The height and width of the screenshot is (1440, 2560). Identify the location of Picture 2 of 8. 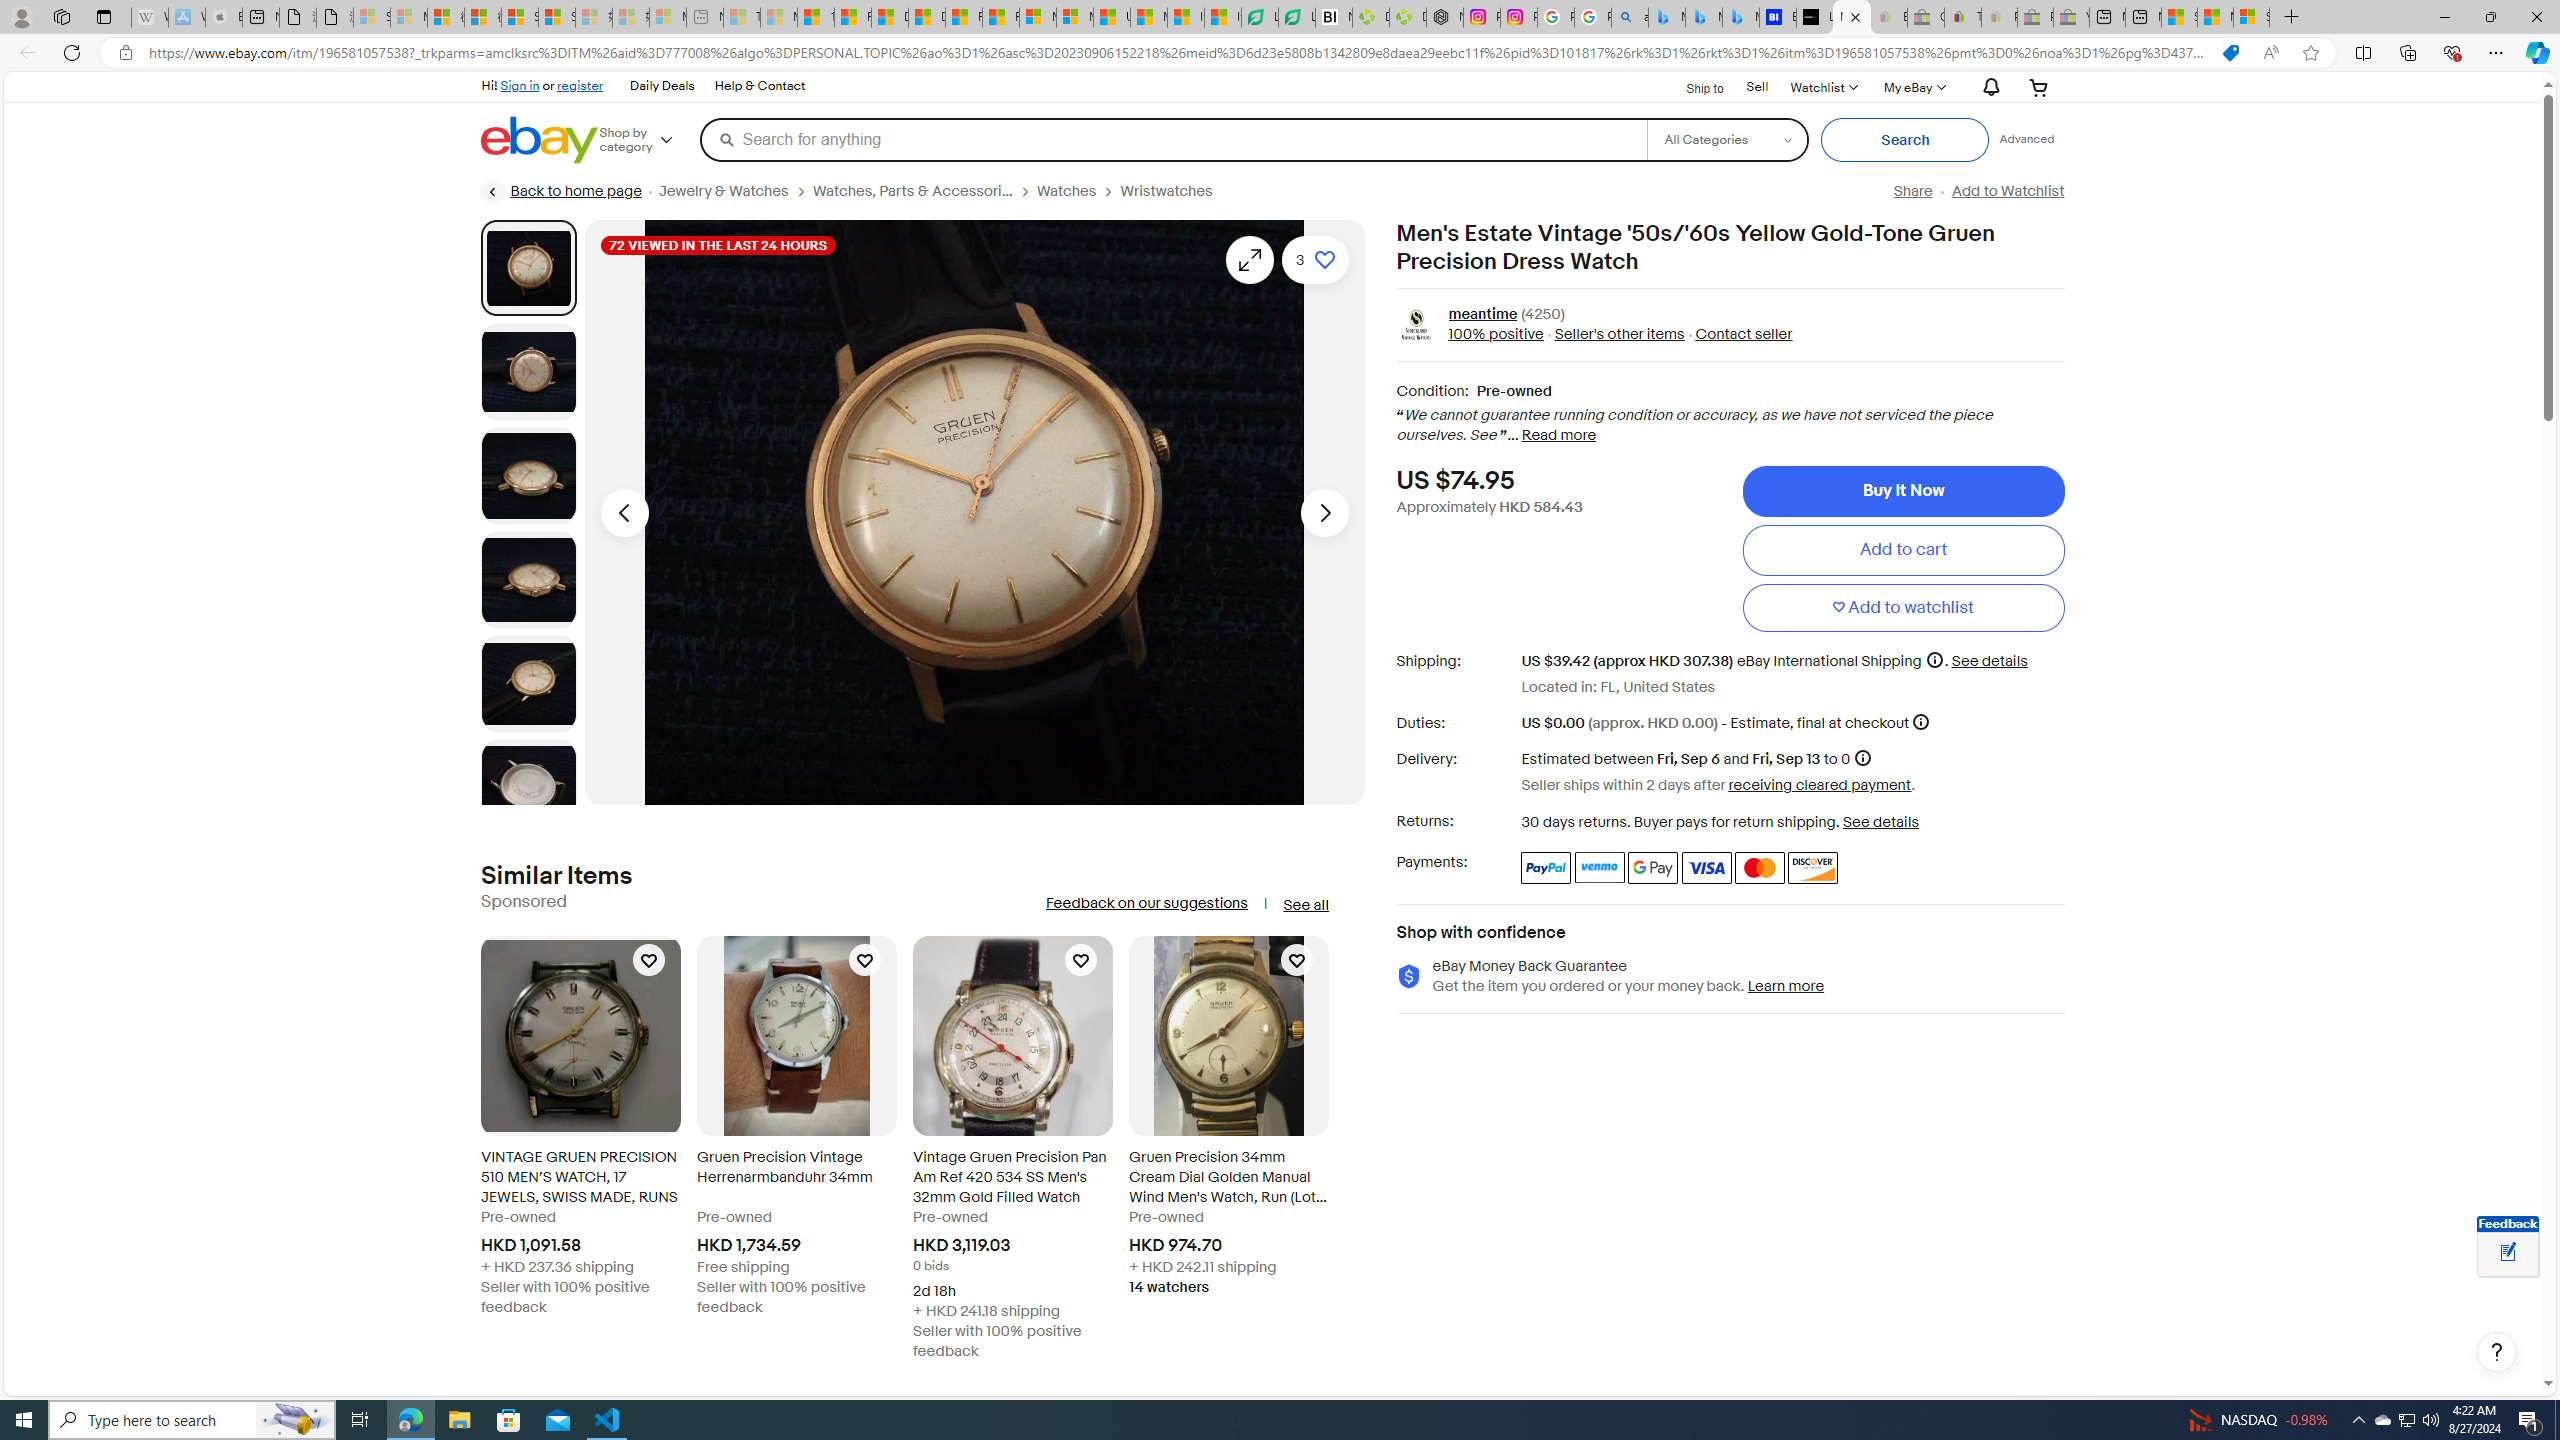
(528, 372).